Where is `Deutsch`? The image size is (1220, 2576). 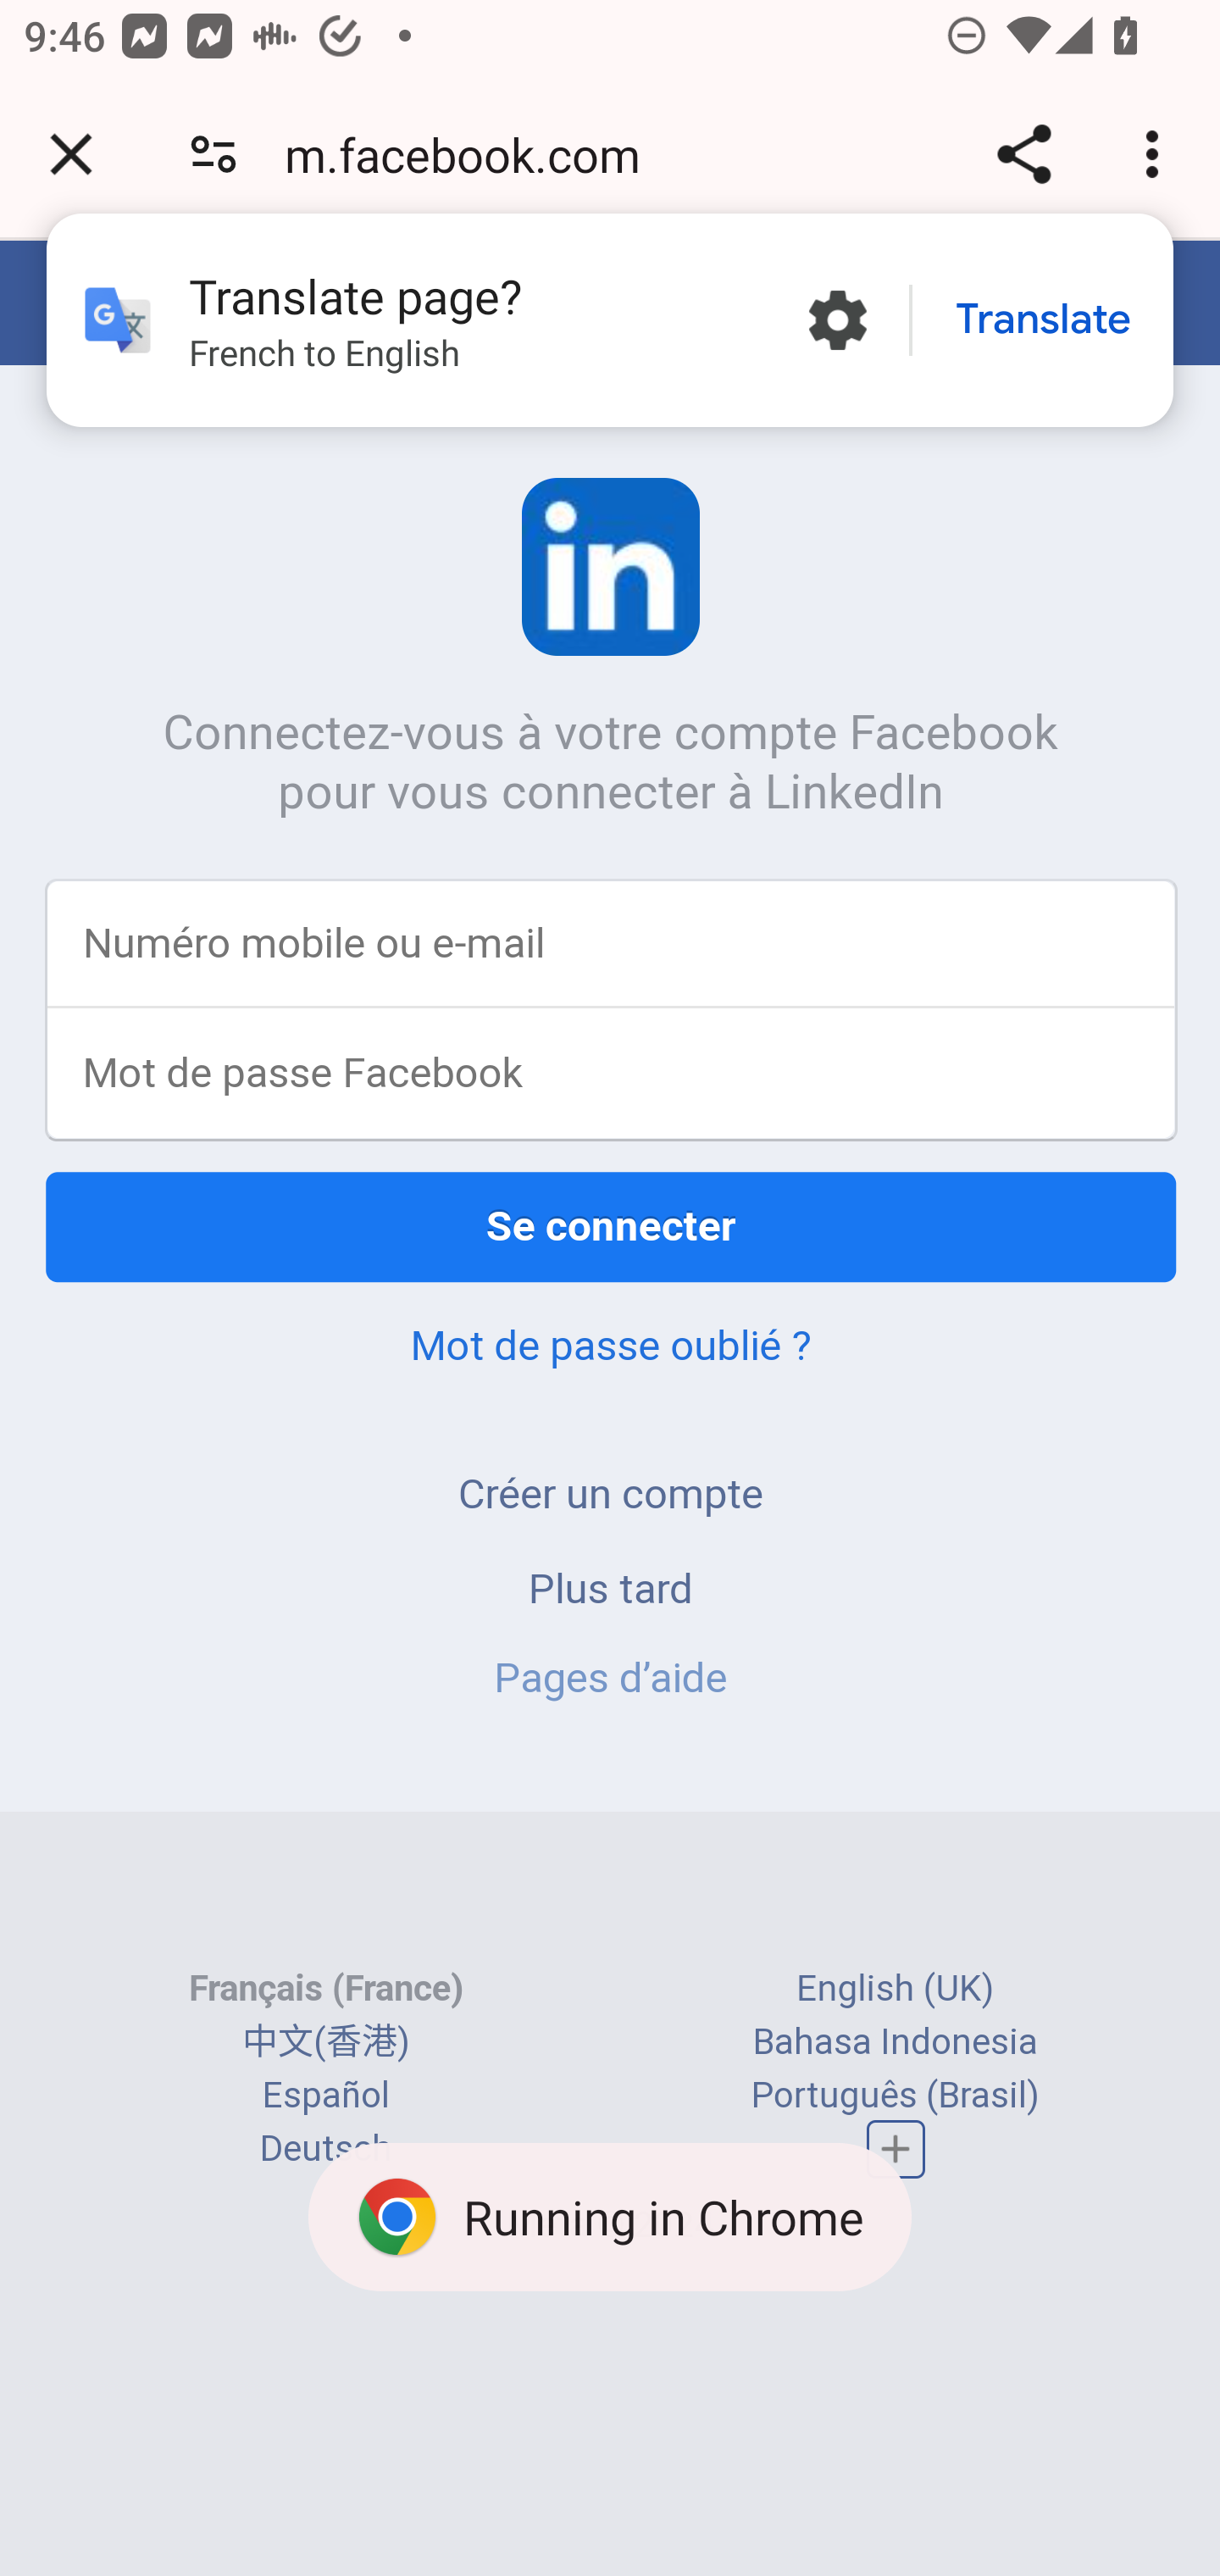
Deutsch is located at coordinates (325, 2152).